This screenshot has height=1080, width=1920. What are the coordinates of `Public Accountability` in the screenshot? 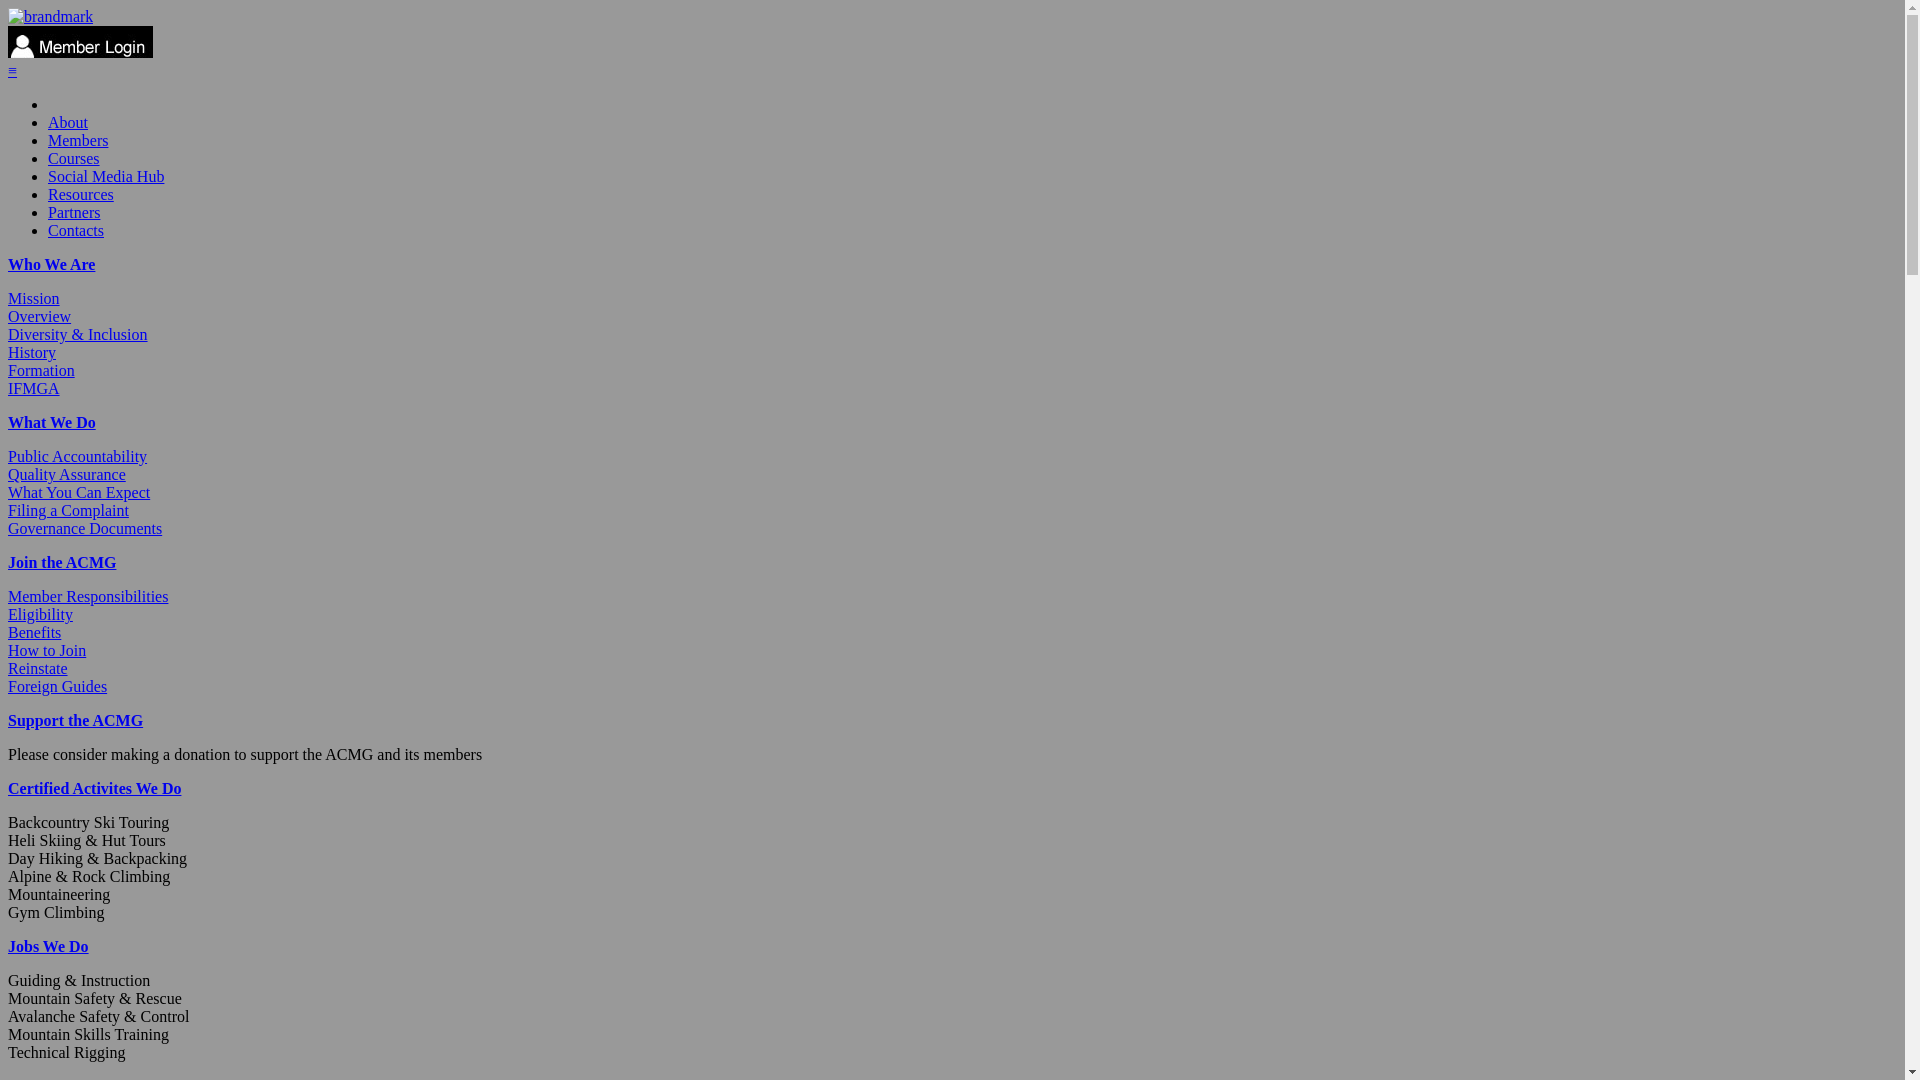 It's located at (78, 456).